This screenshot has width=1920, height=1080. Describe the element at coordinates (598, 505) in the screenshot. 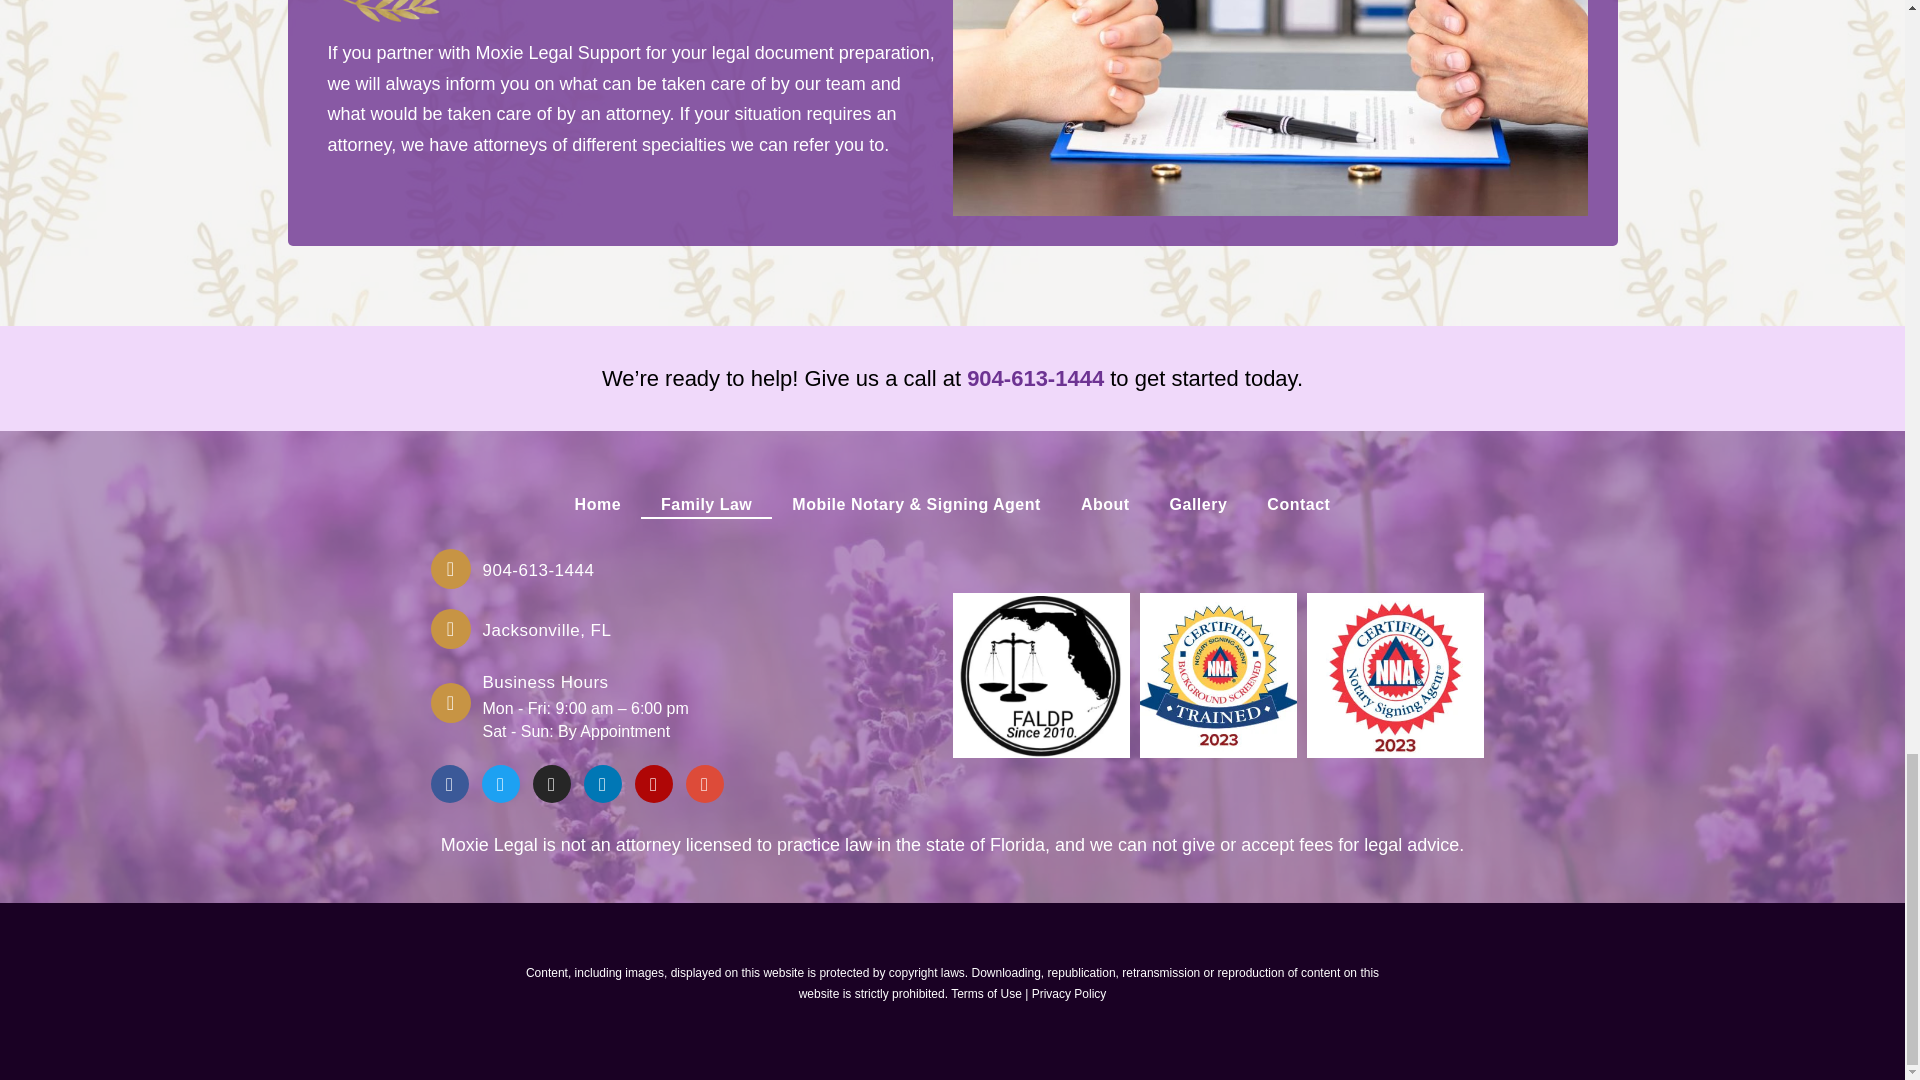

I see `Home` at that location.